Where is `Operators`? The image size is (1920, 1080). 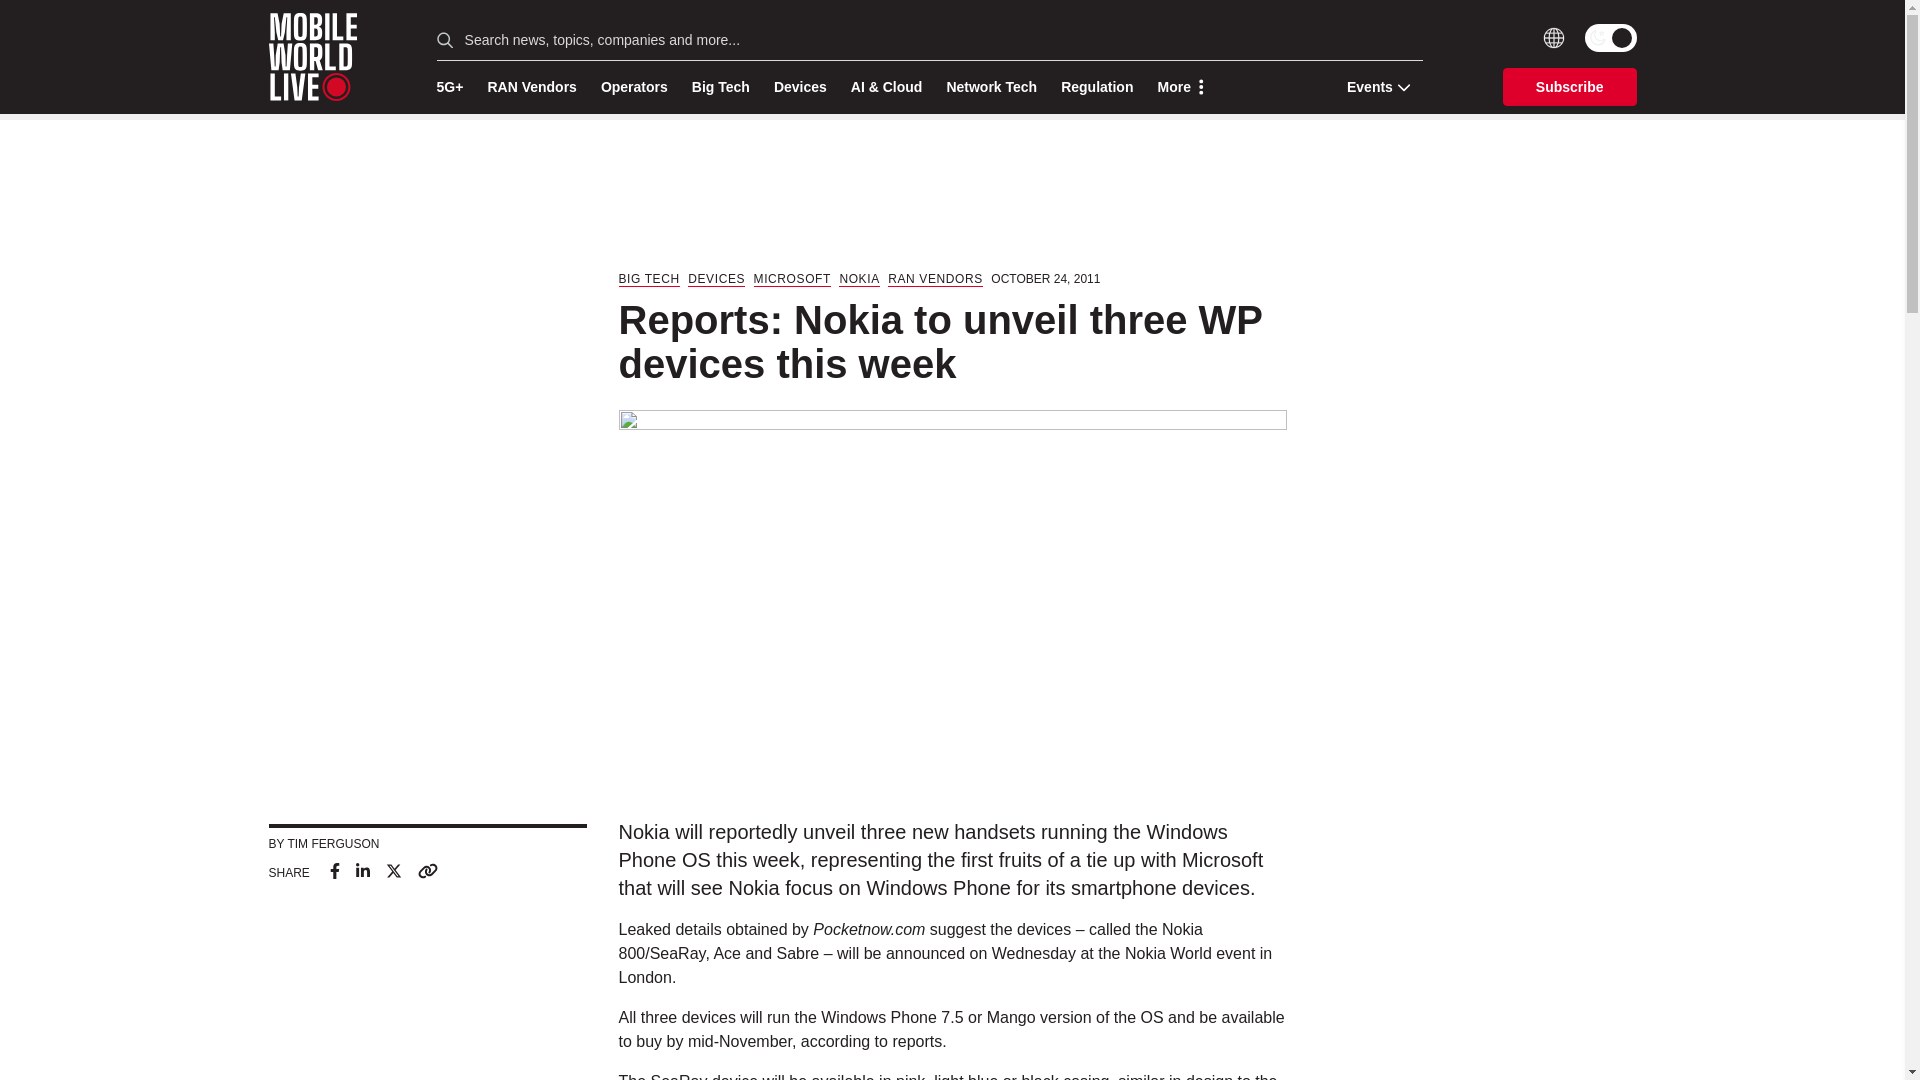
Operators is located at coordinates (634, 87).